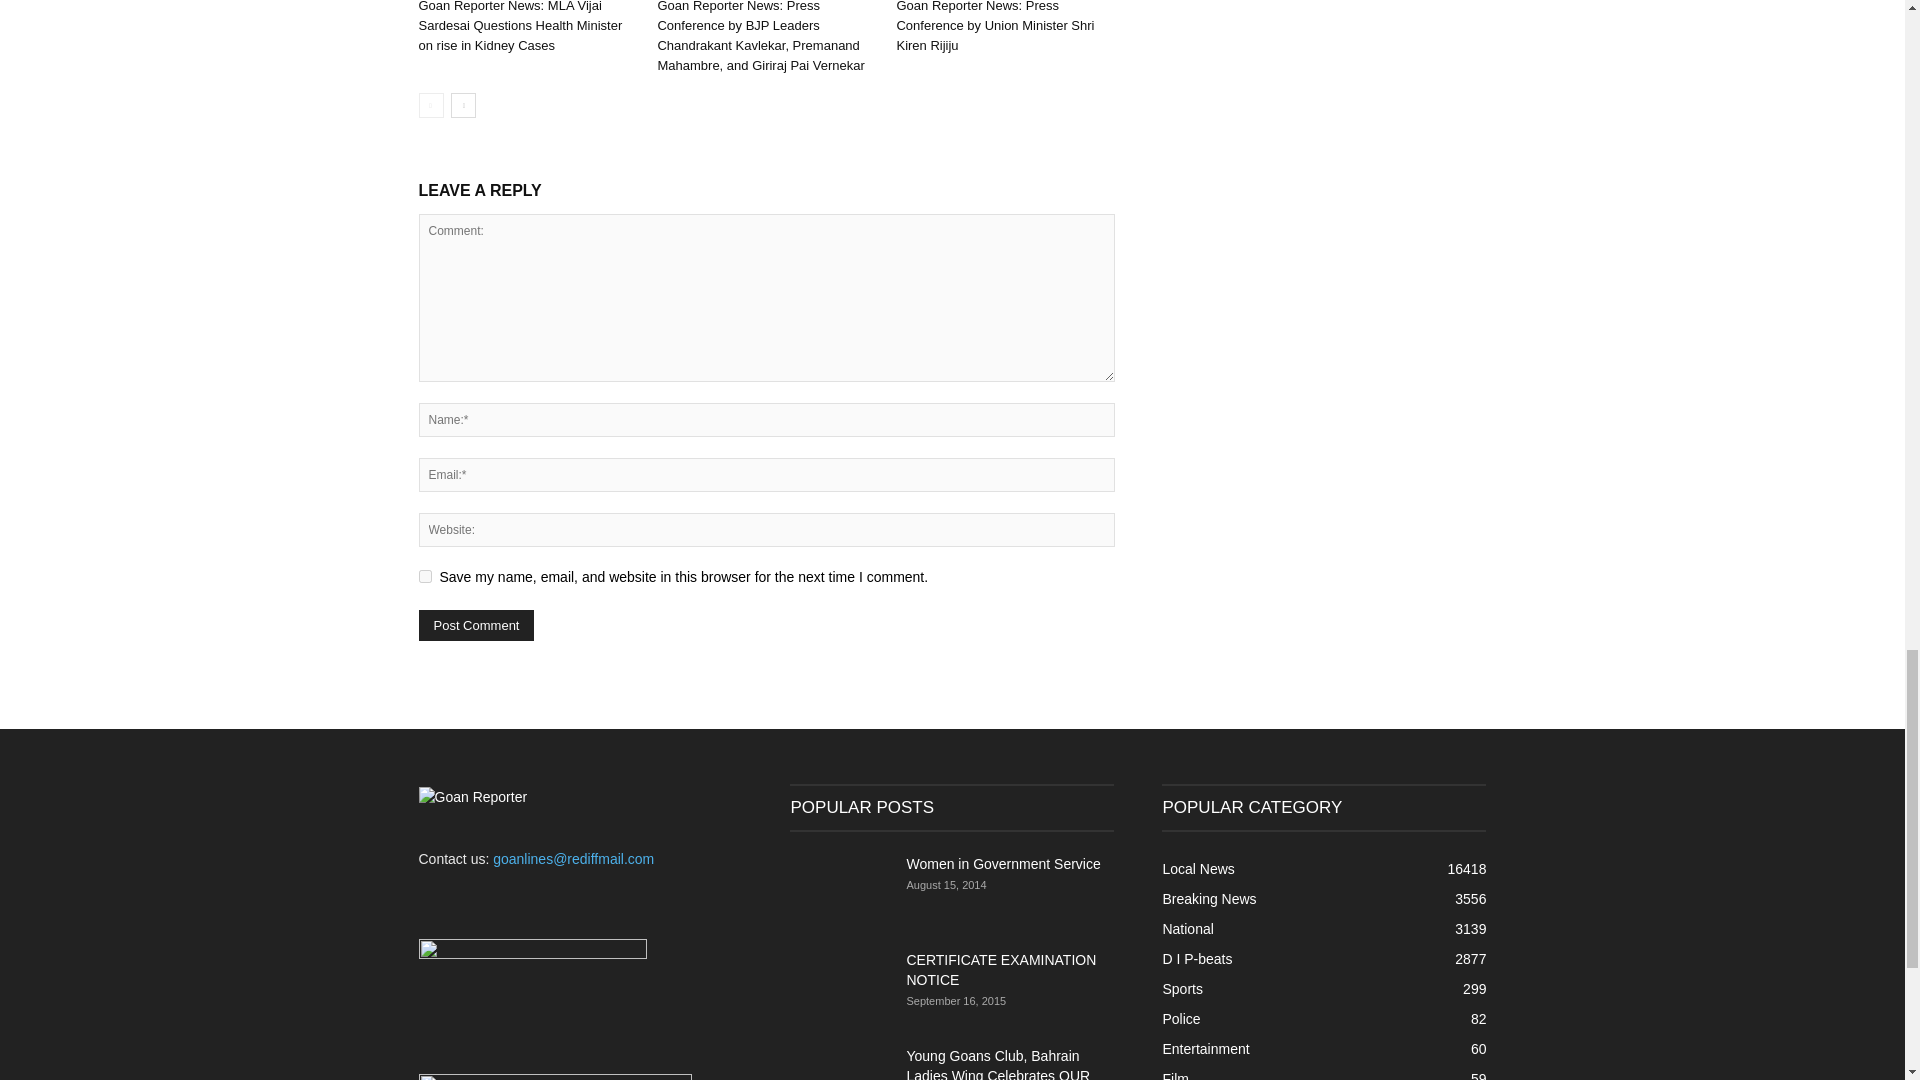  I want to click on yes, so click(424, 576).